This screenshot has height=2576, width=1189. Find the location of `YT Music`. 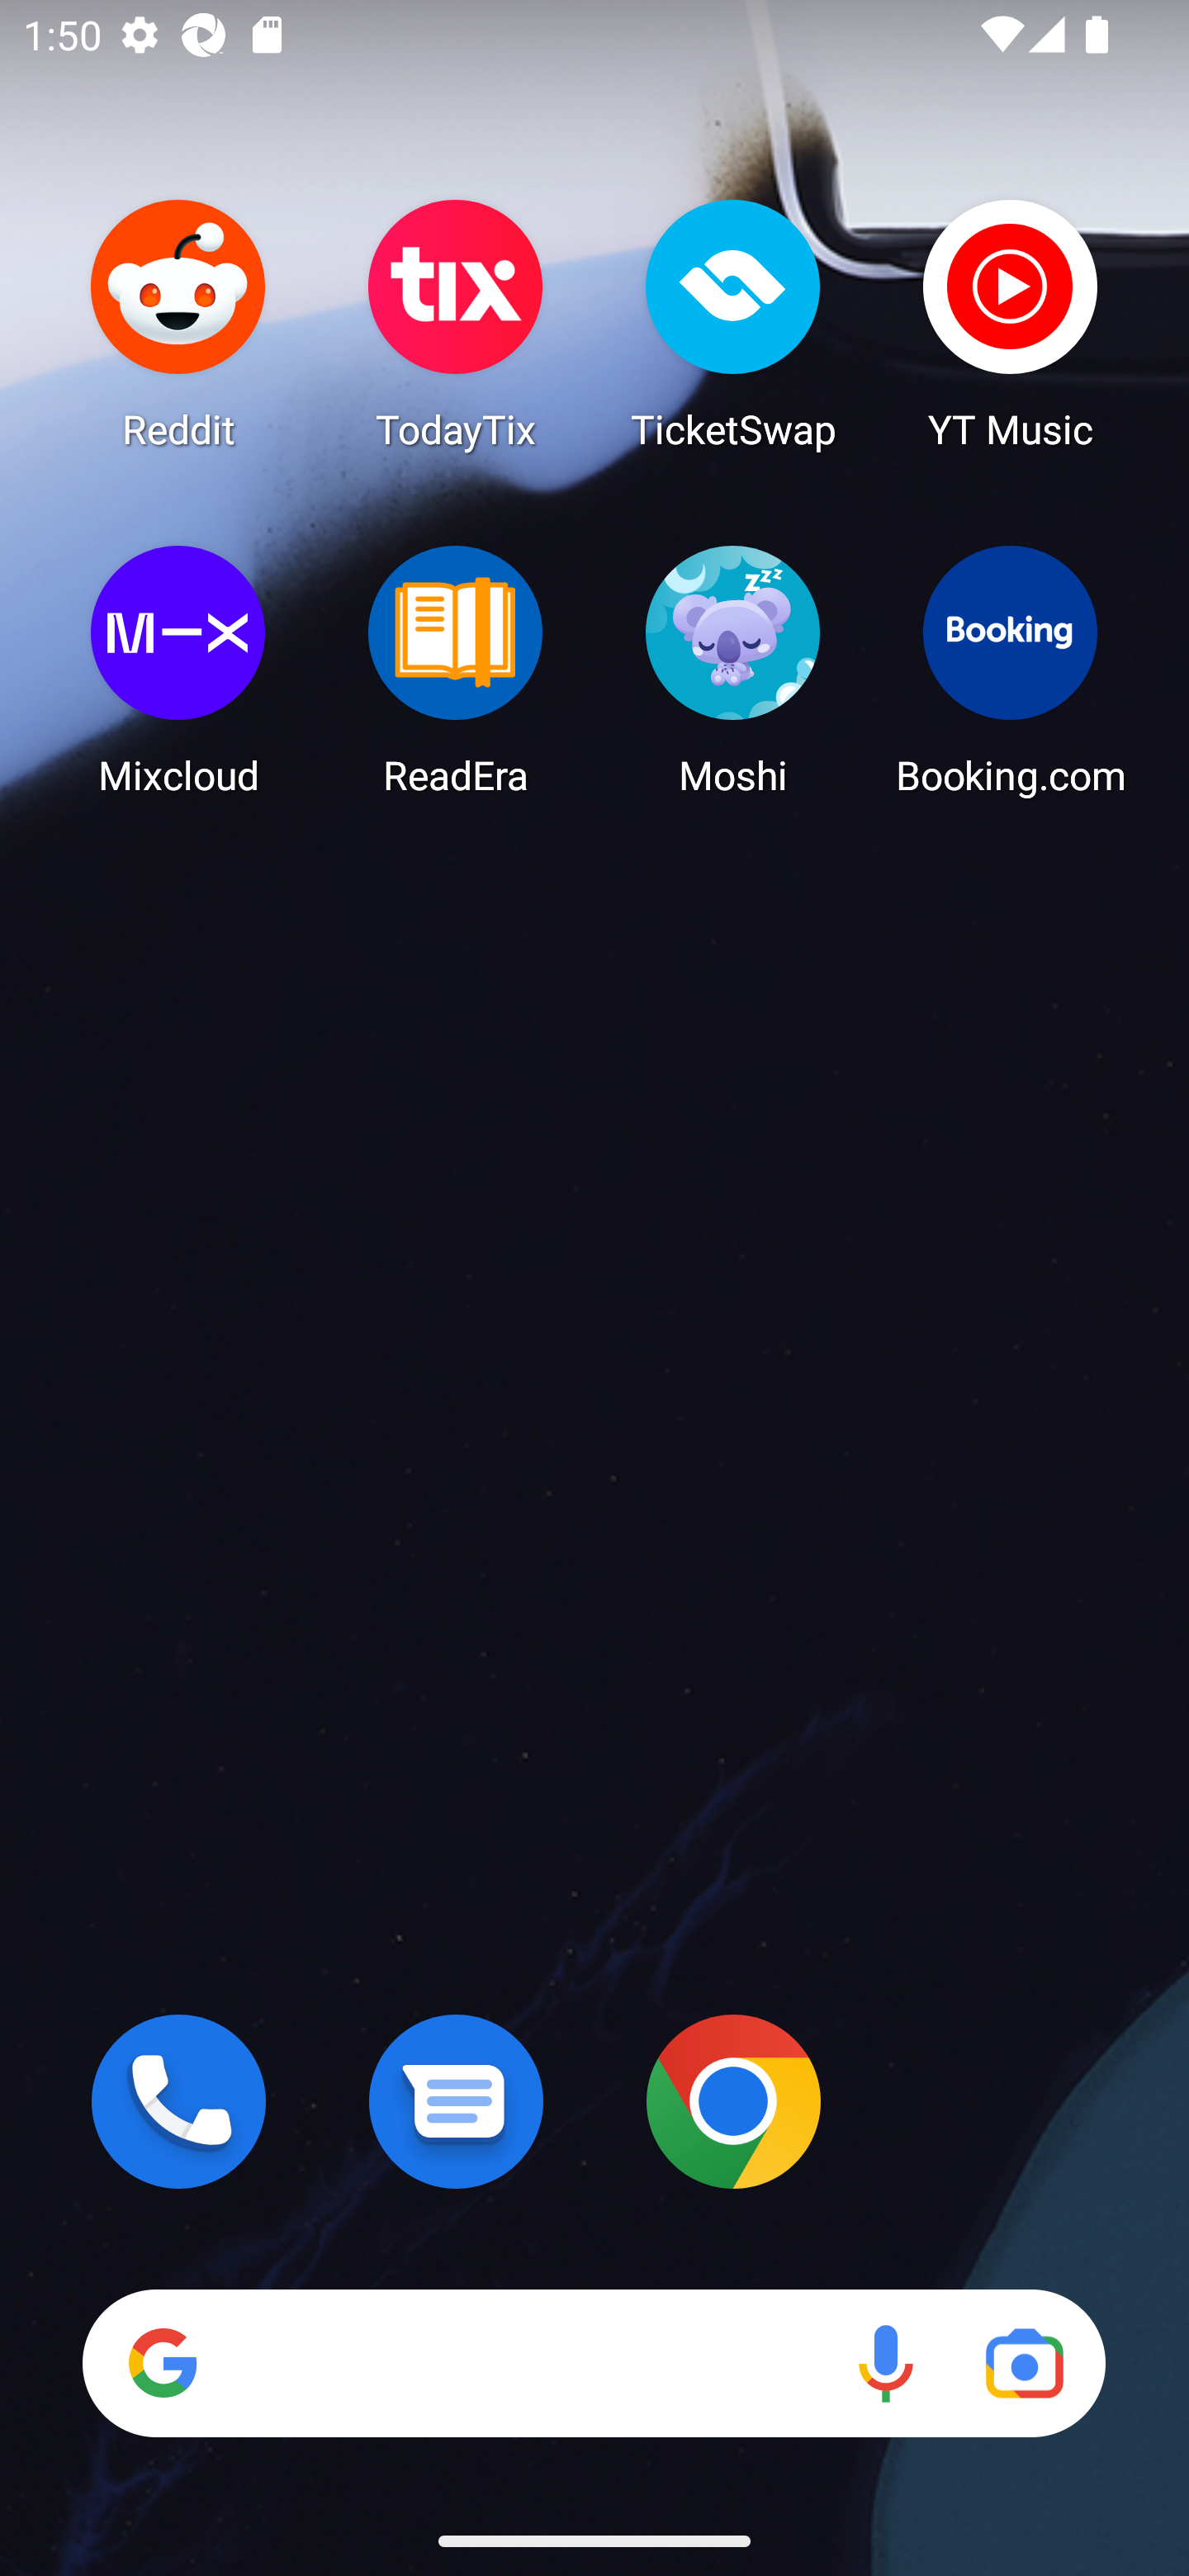

YT Music is located at coordinates (1011, 324).